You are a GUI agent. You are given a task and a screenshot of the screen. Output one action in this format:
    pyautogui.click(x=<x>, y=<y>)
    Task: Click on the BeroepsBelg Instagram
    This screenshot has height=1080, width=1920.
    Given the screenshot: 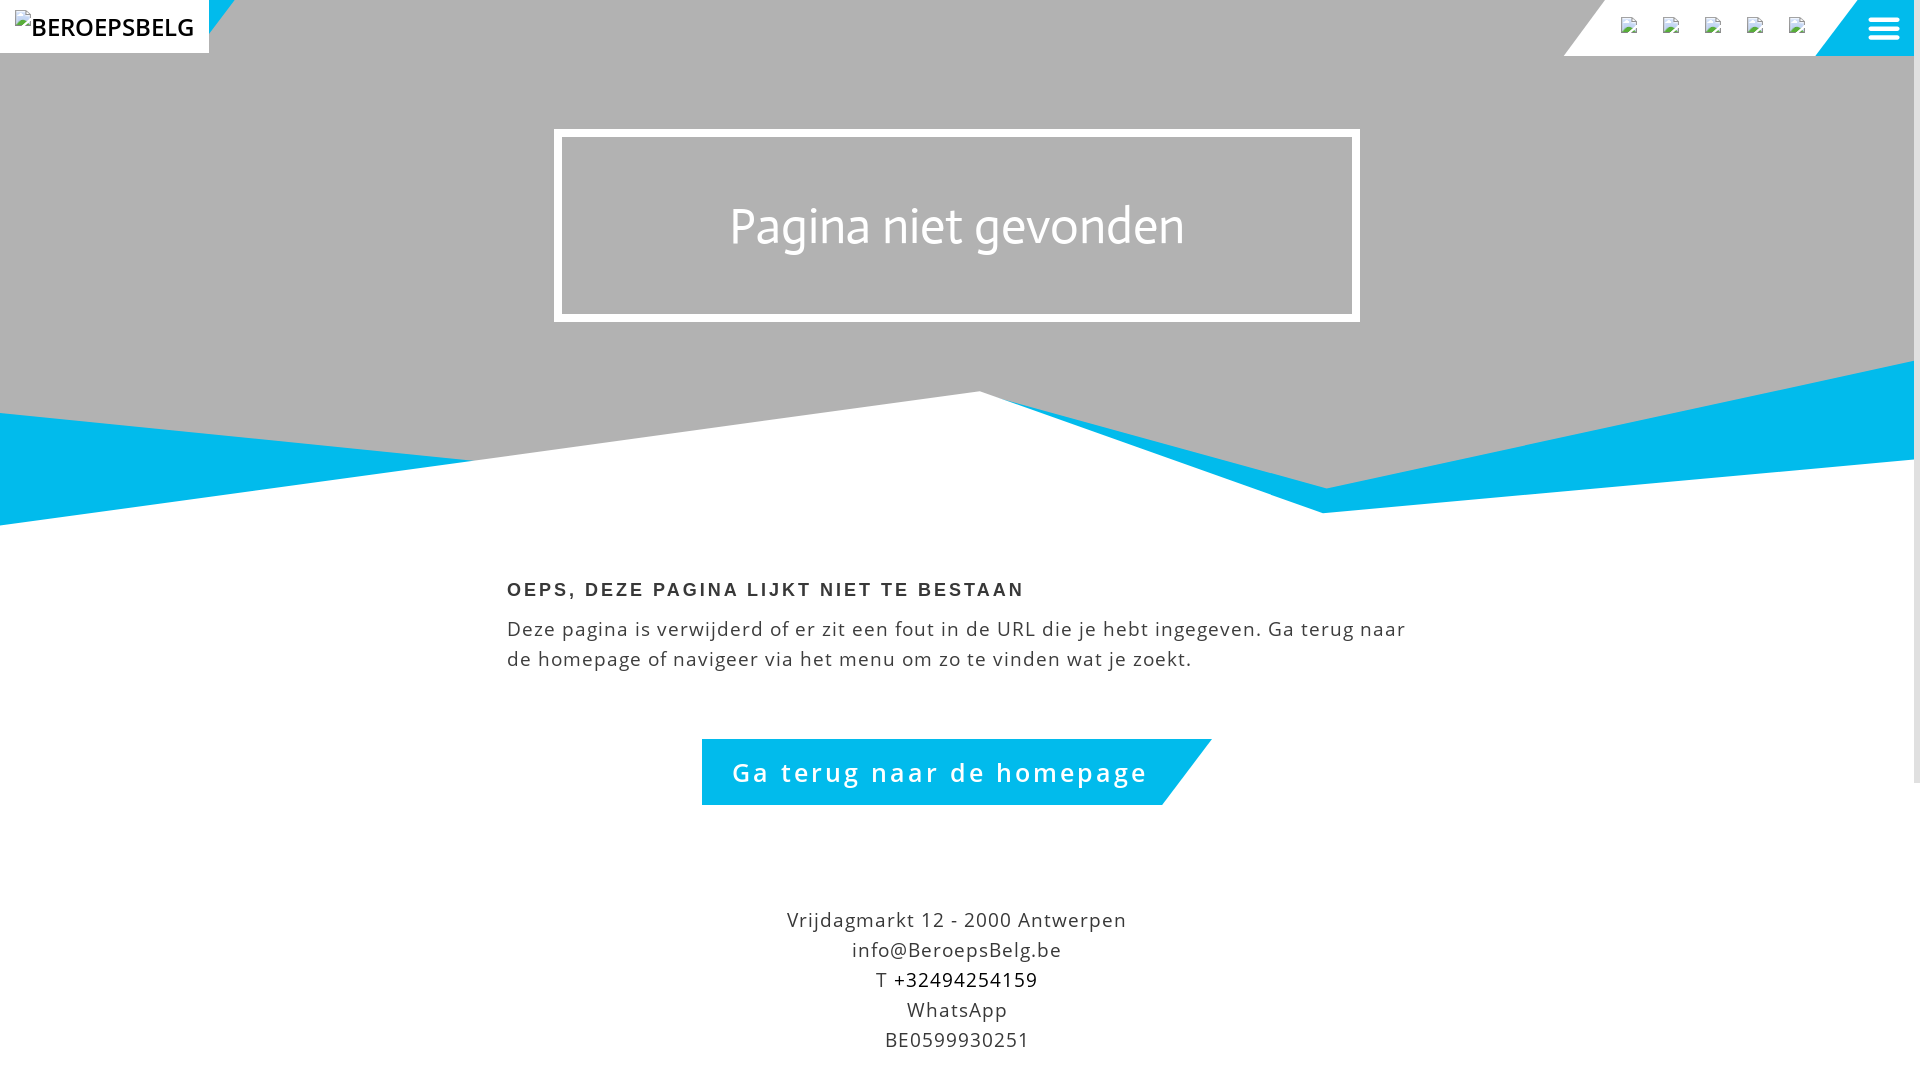 What is the action you would take?
    pyautogui.click(x=1752, y=25)
    